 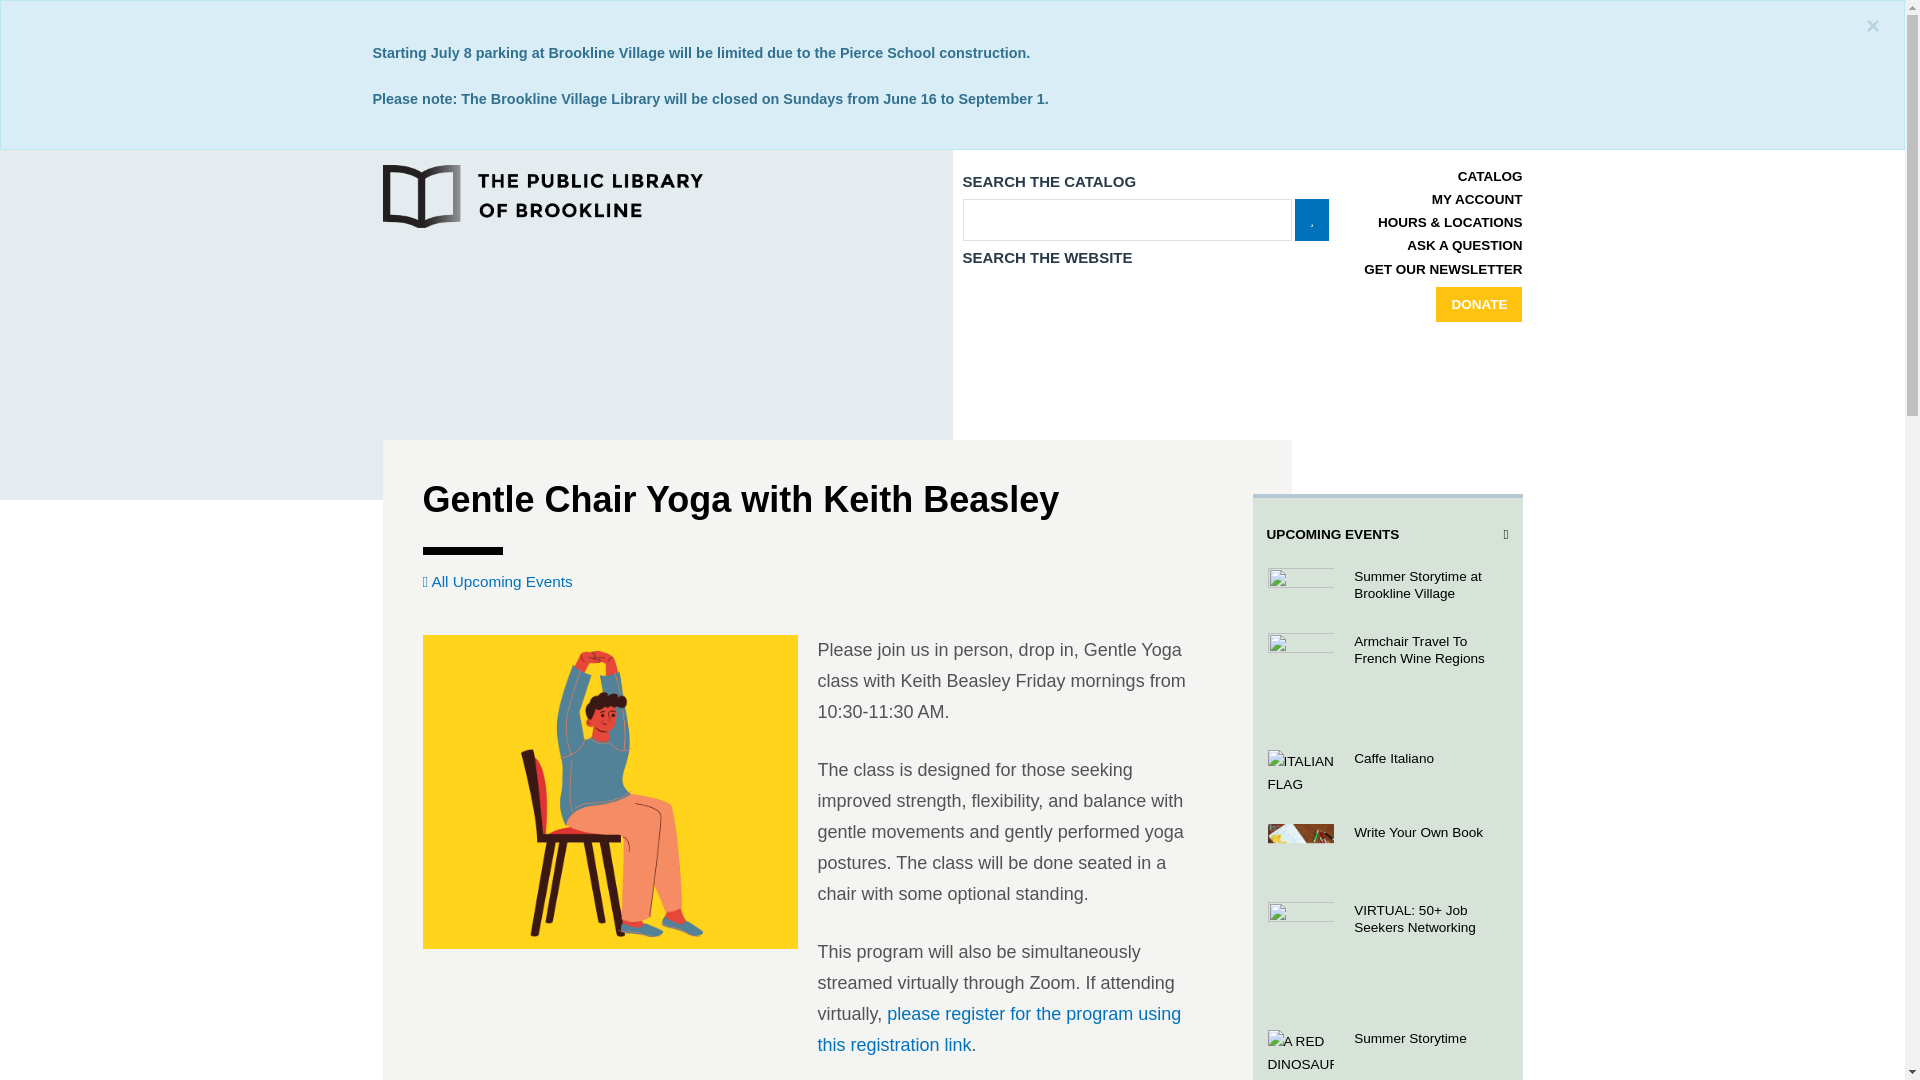 What do you see at coordinates (1386, 586) in the screenshot?
I see `Summer Storytime at Brookline Village` at bounding box center [1386, 586].